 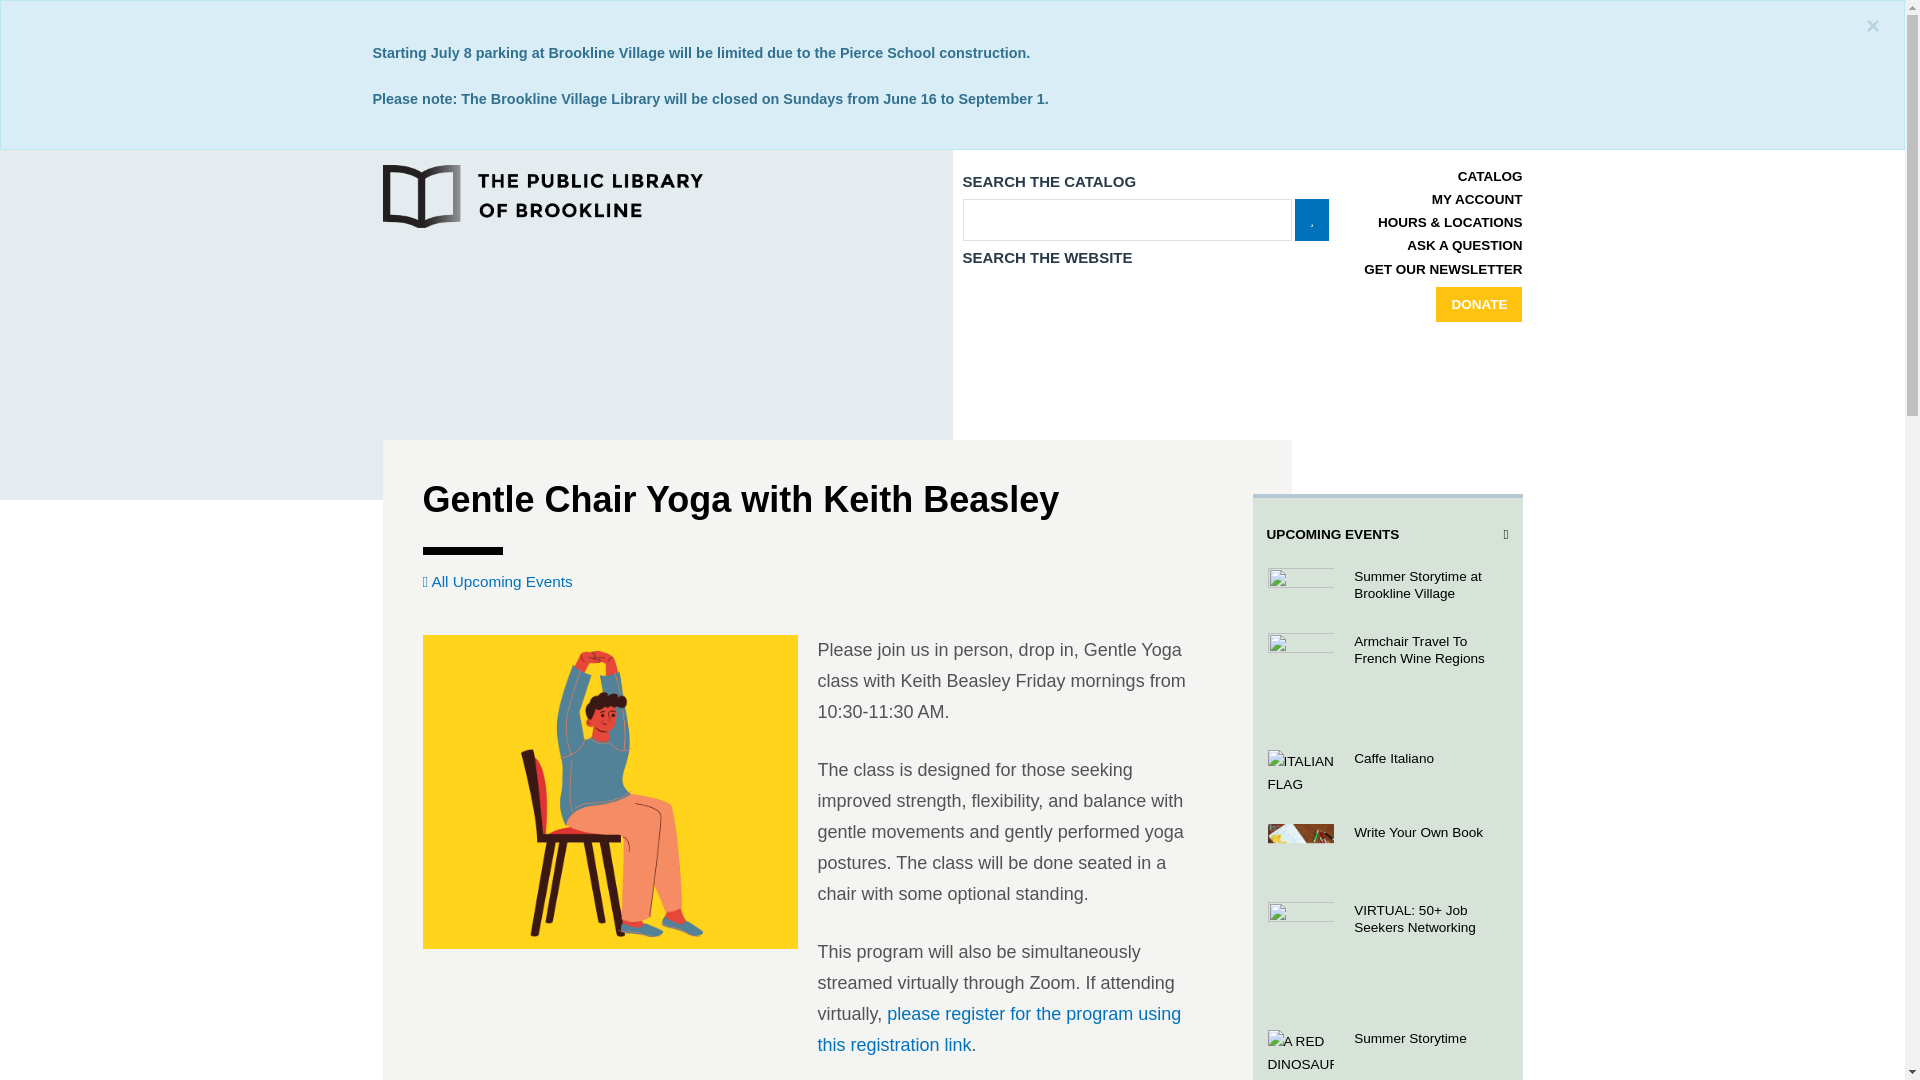 What do you see at coordinates (1386, 586) in the screenshot?
I see `Summer Storytime at Brookline Village` at bounding box center [1386, 586].